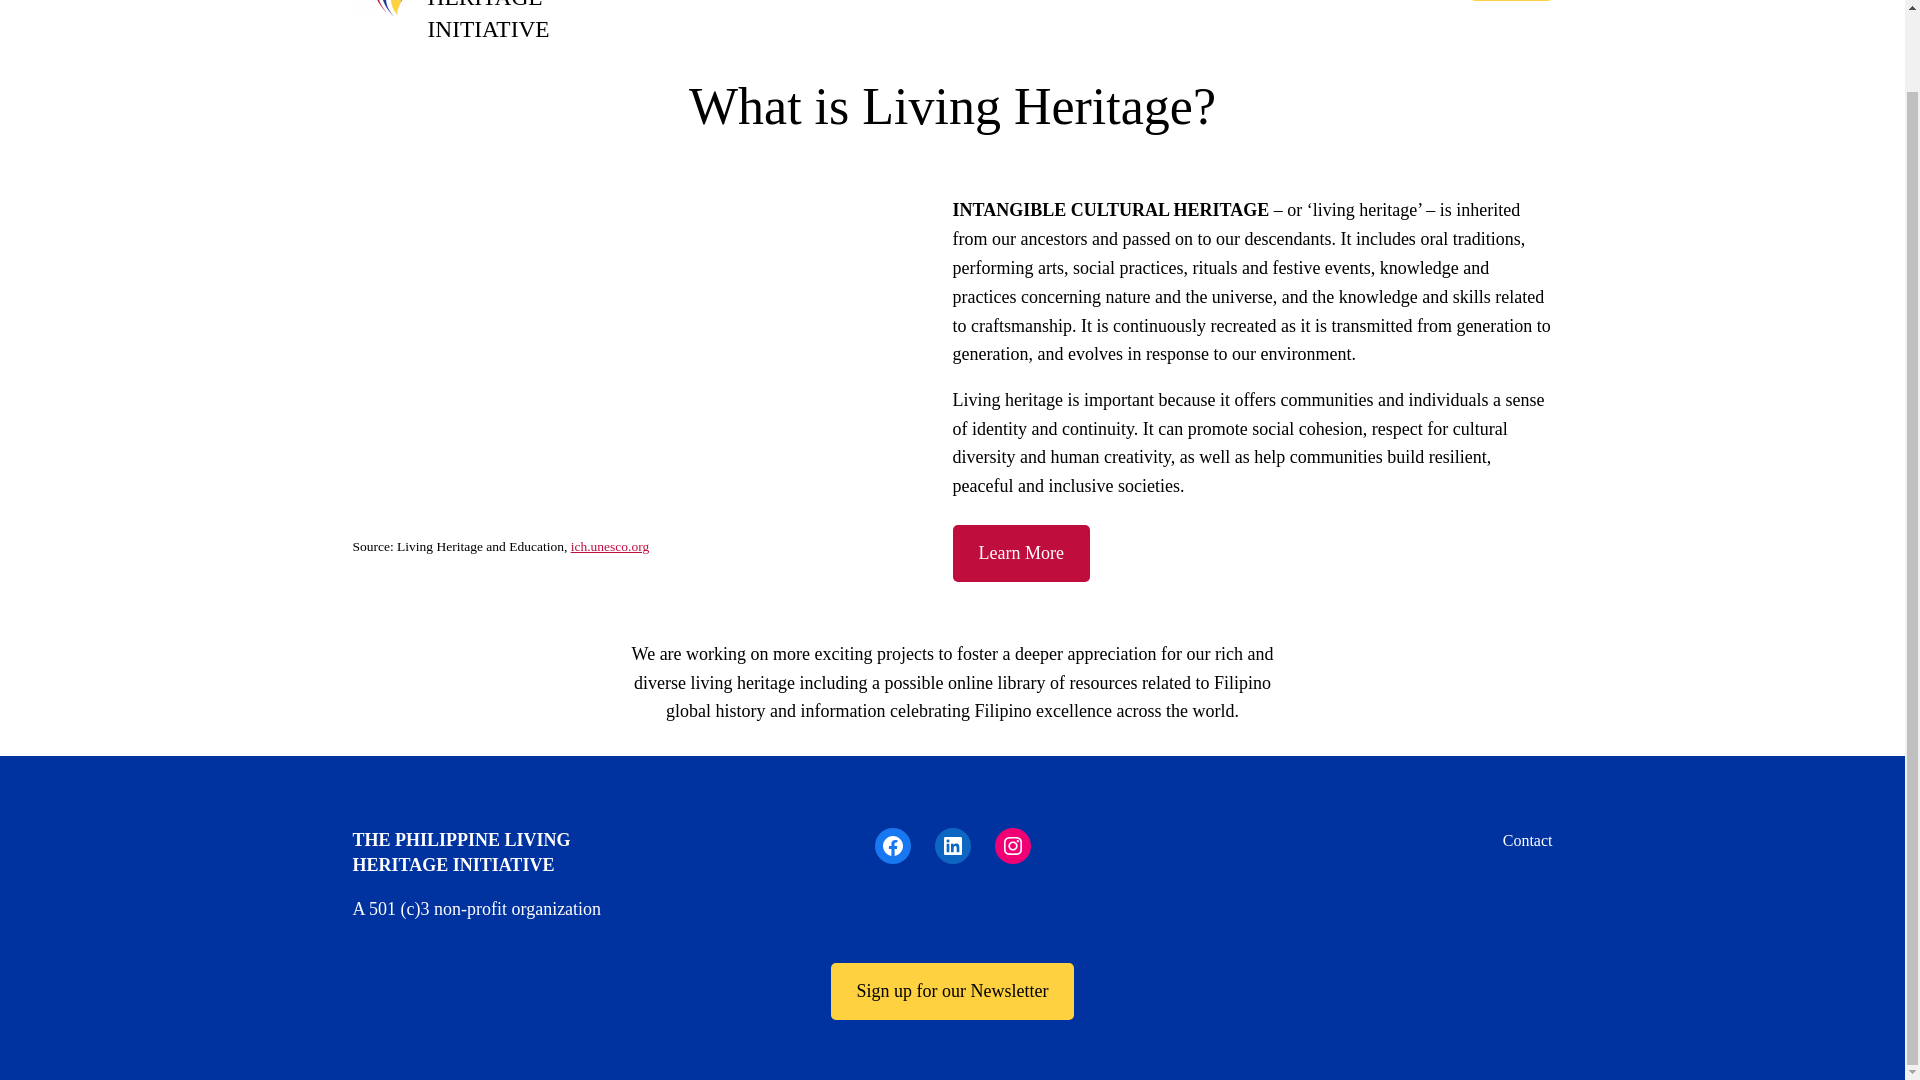  Describe the element at coordinates (1020, 553) in the screenshot. I see `Learn More` at that location.